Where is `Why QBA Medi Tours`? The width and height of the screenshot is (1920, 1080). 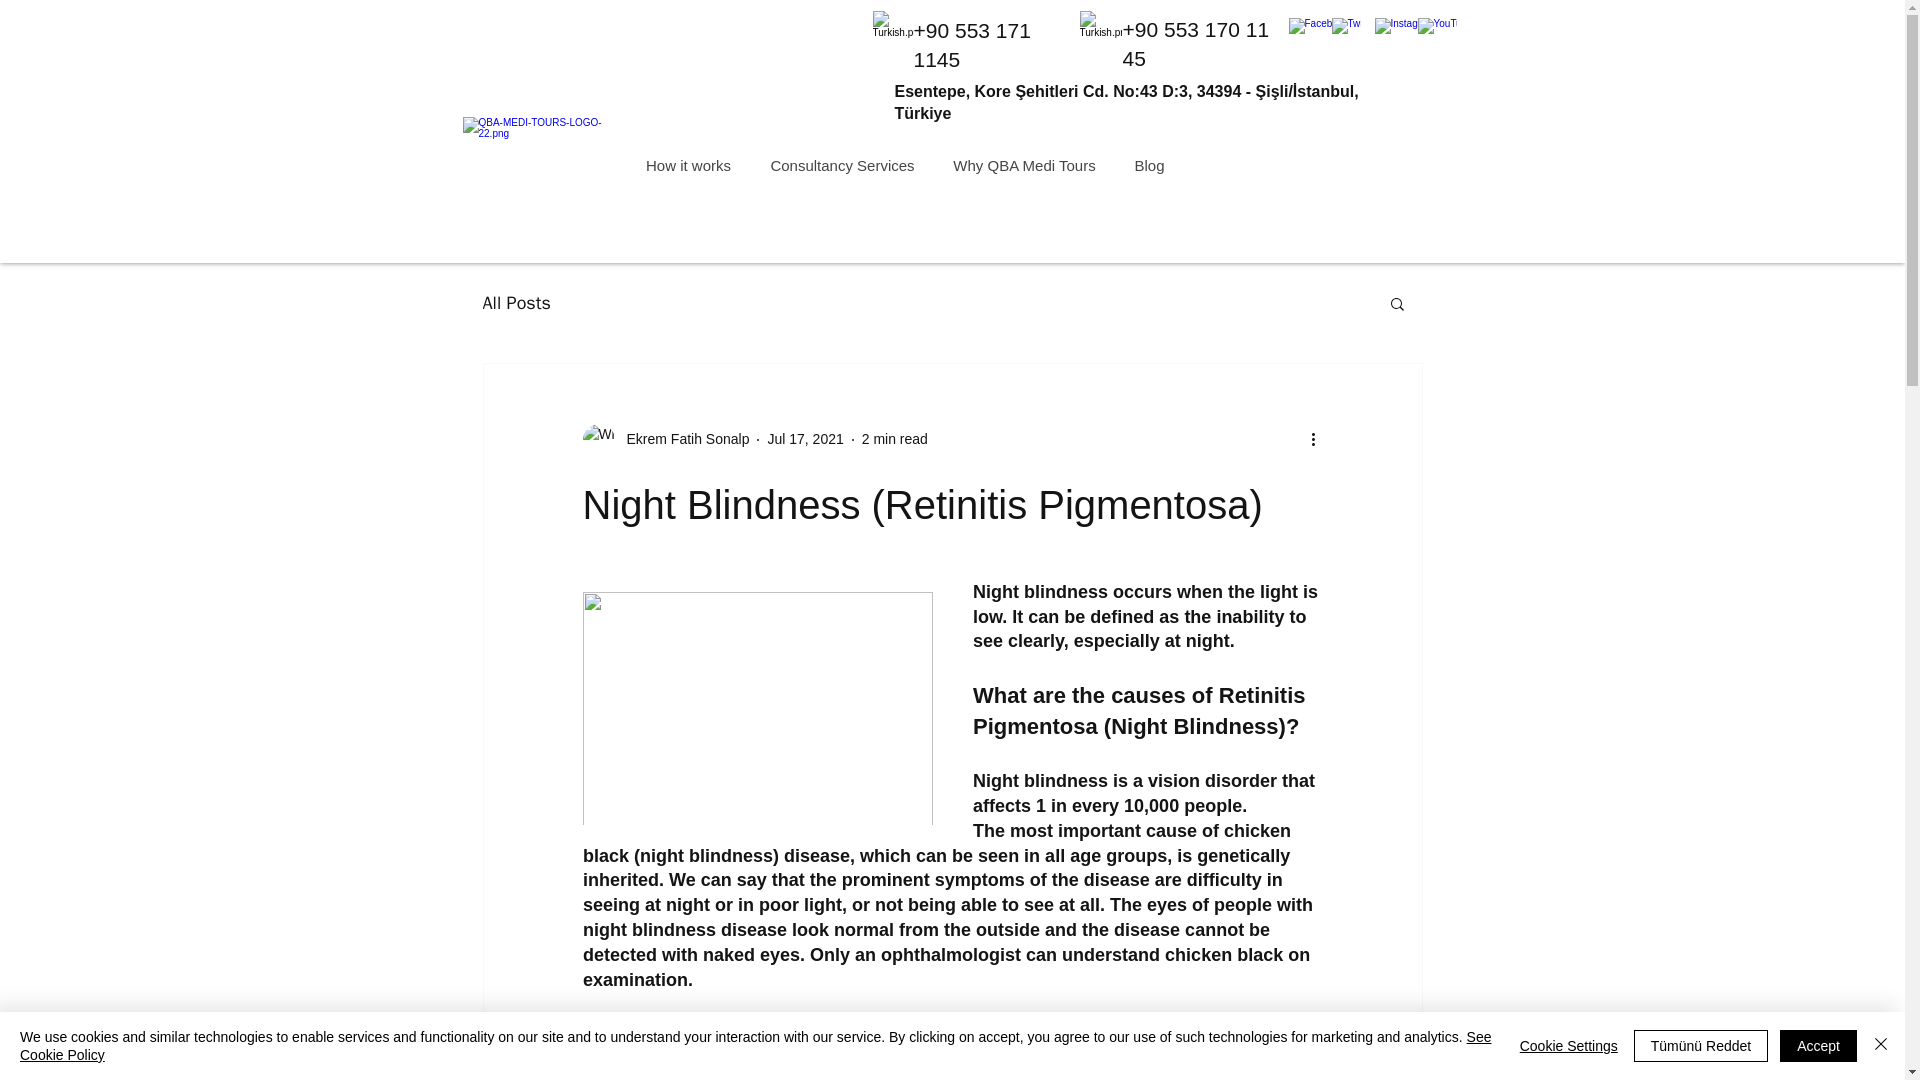 Why QBA Medi Tours is located at coordinates (1024, 166).